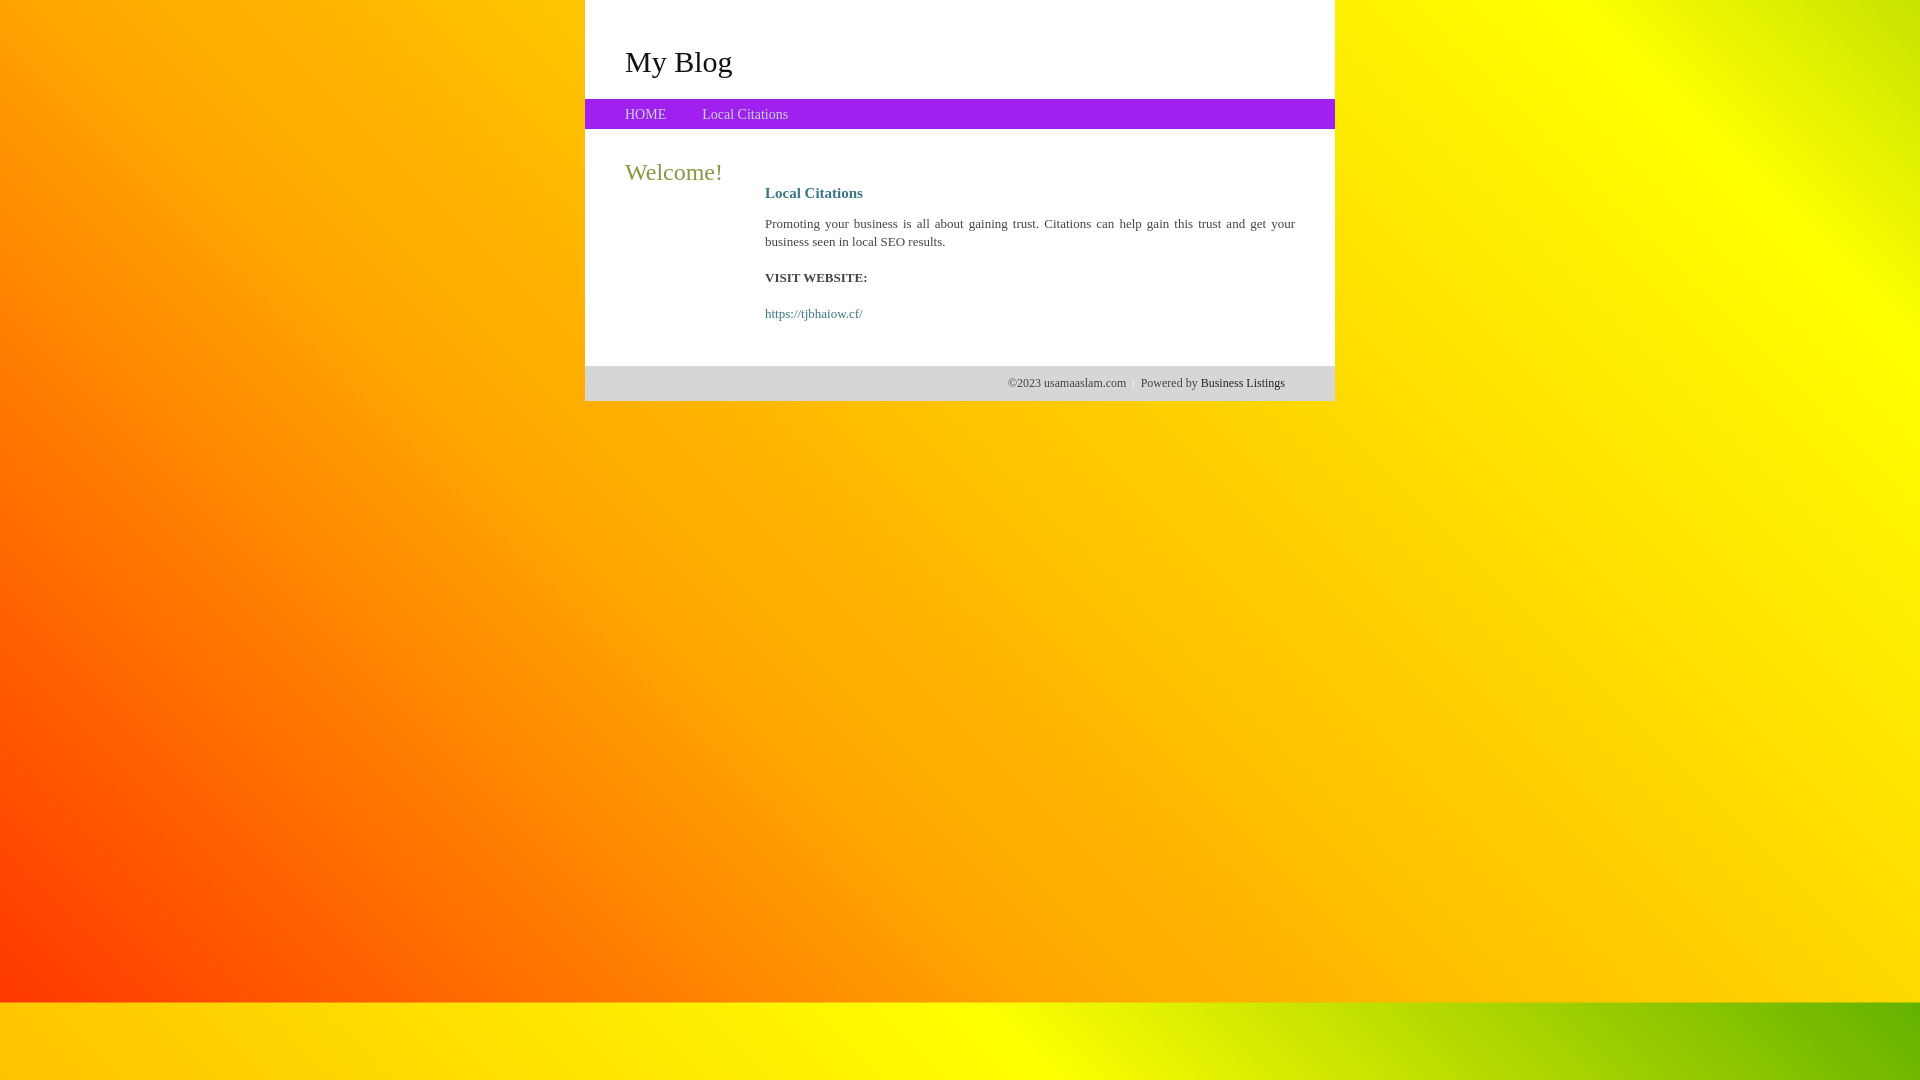 The image size is (1920, 1080). What do you see at coordinates (679, 61) in the screenshot?
I see `My Blog` at bounding box center [679, 61].